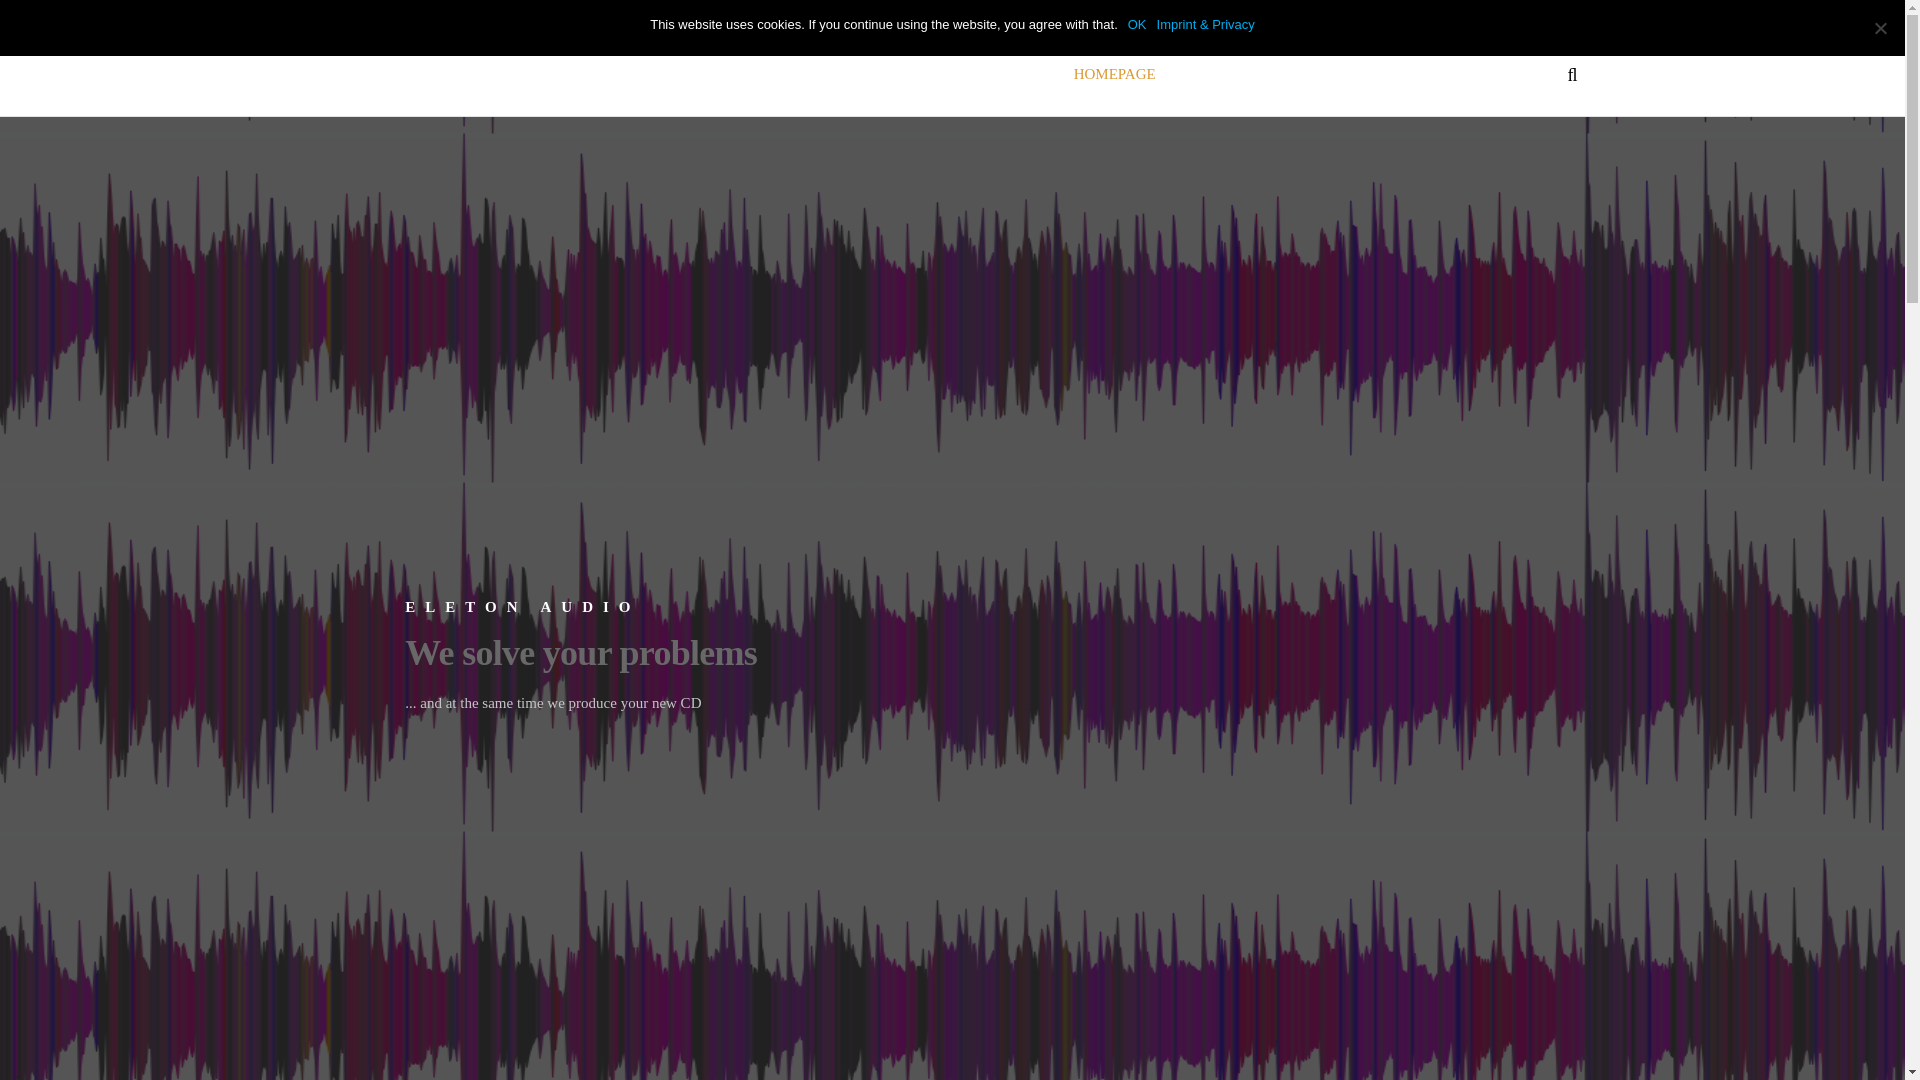 This screenshot has height=1080, width=1920. I want to click on Deutsch, so click(1512, 74).